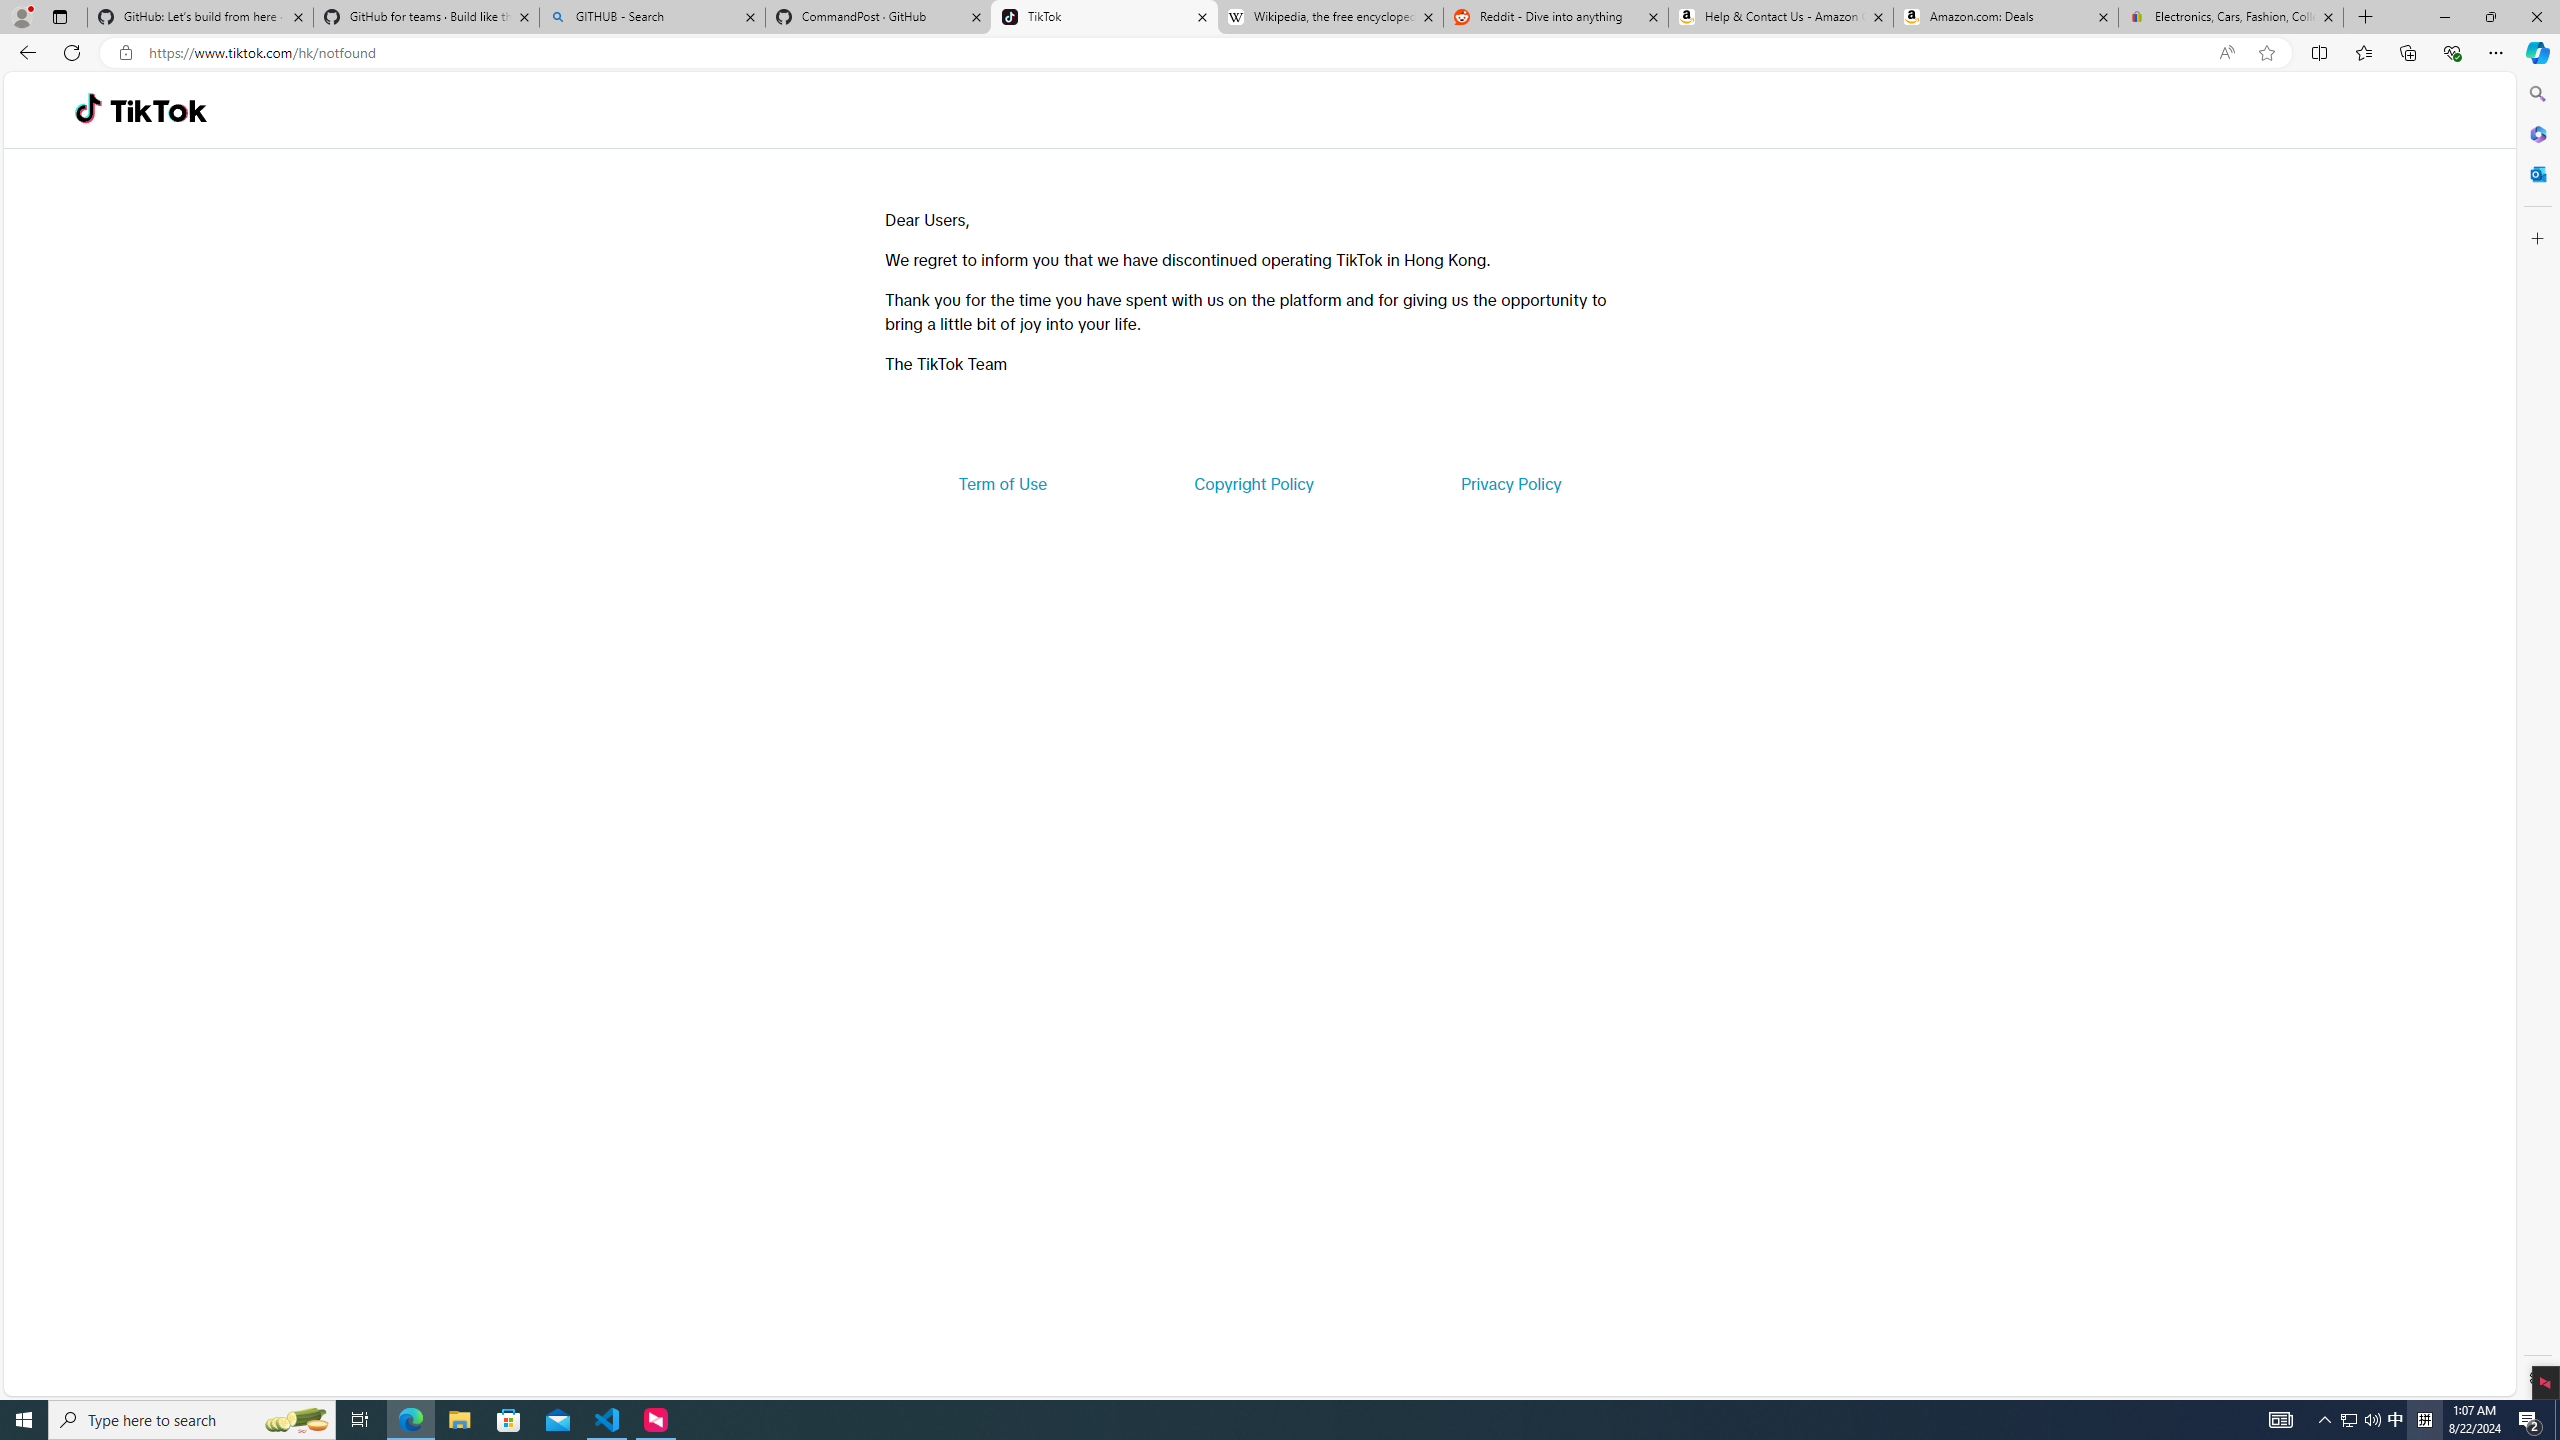 The width and height of the screenshot is (2560, 1440). I want to click on GITHUB - Search, so click(651, 17).